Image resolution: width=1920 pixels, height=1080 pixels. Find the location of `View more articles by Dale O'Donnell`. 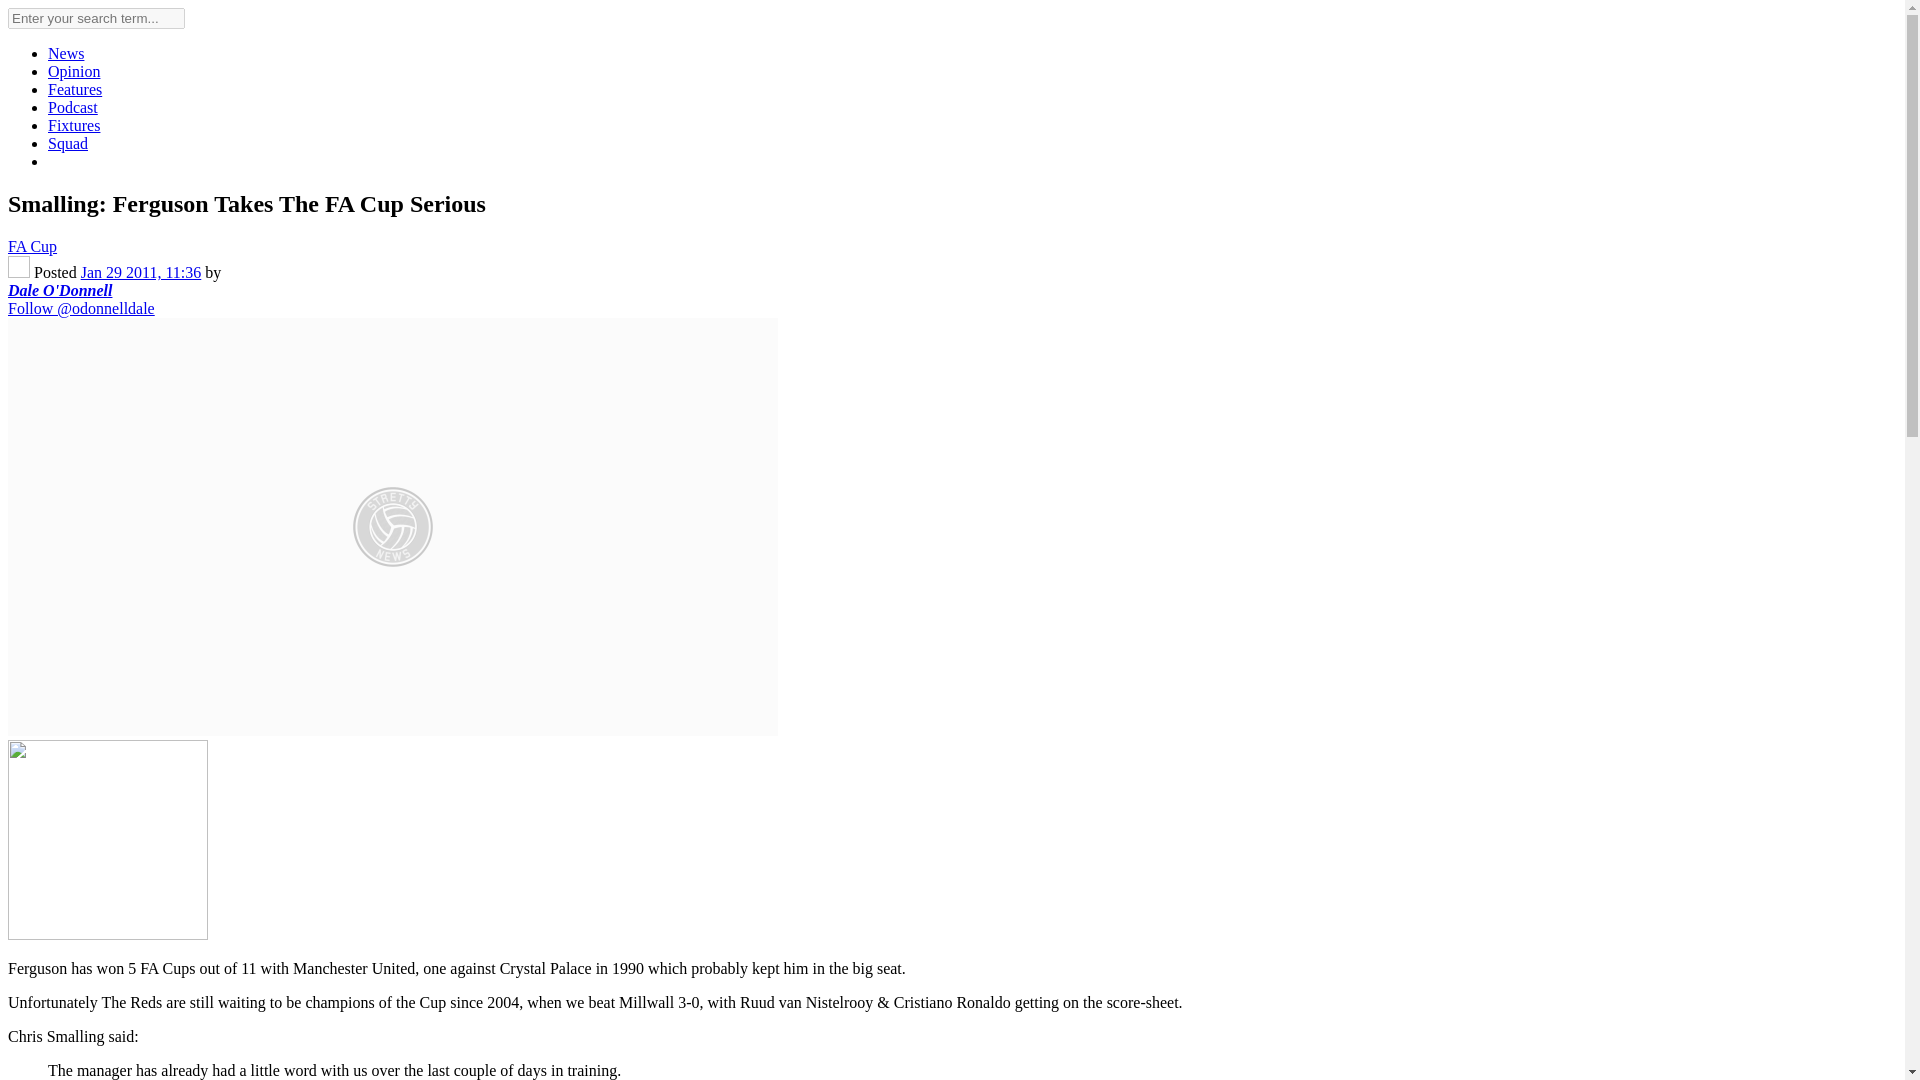

View more articles by Dale O'Donnell is located at coordinates (18, 272).